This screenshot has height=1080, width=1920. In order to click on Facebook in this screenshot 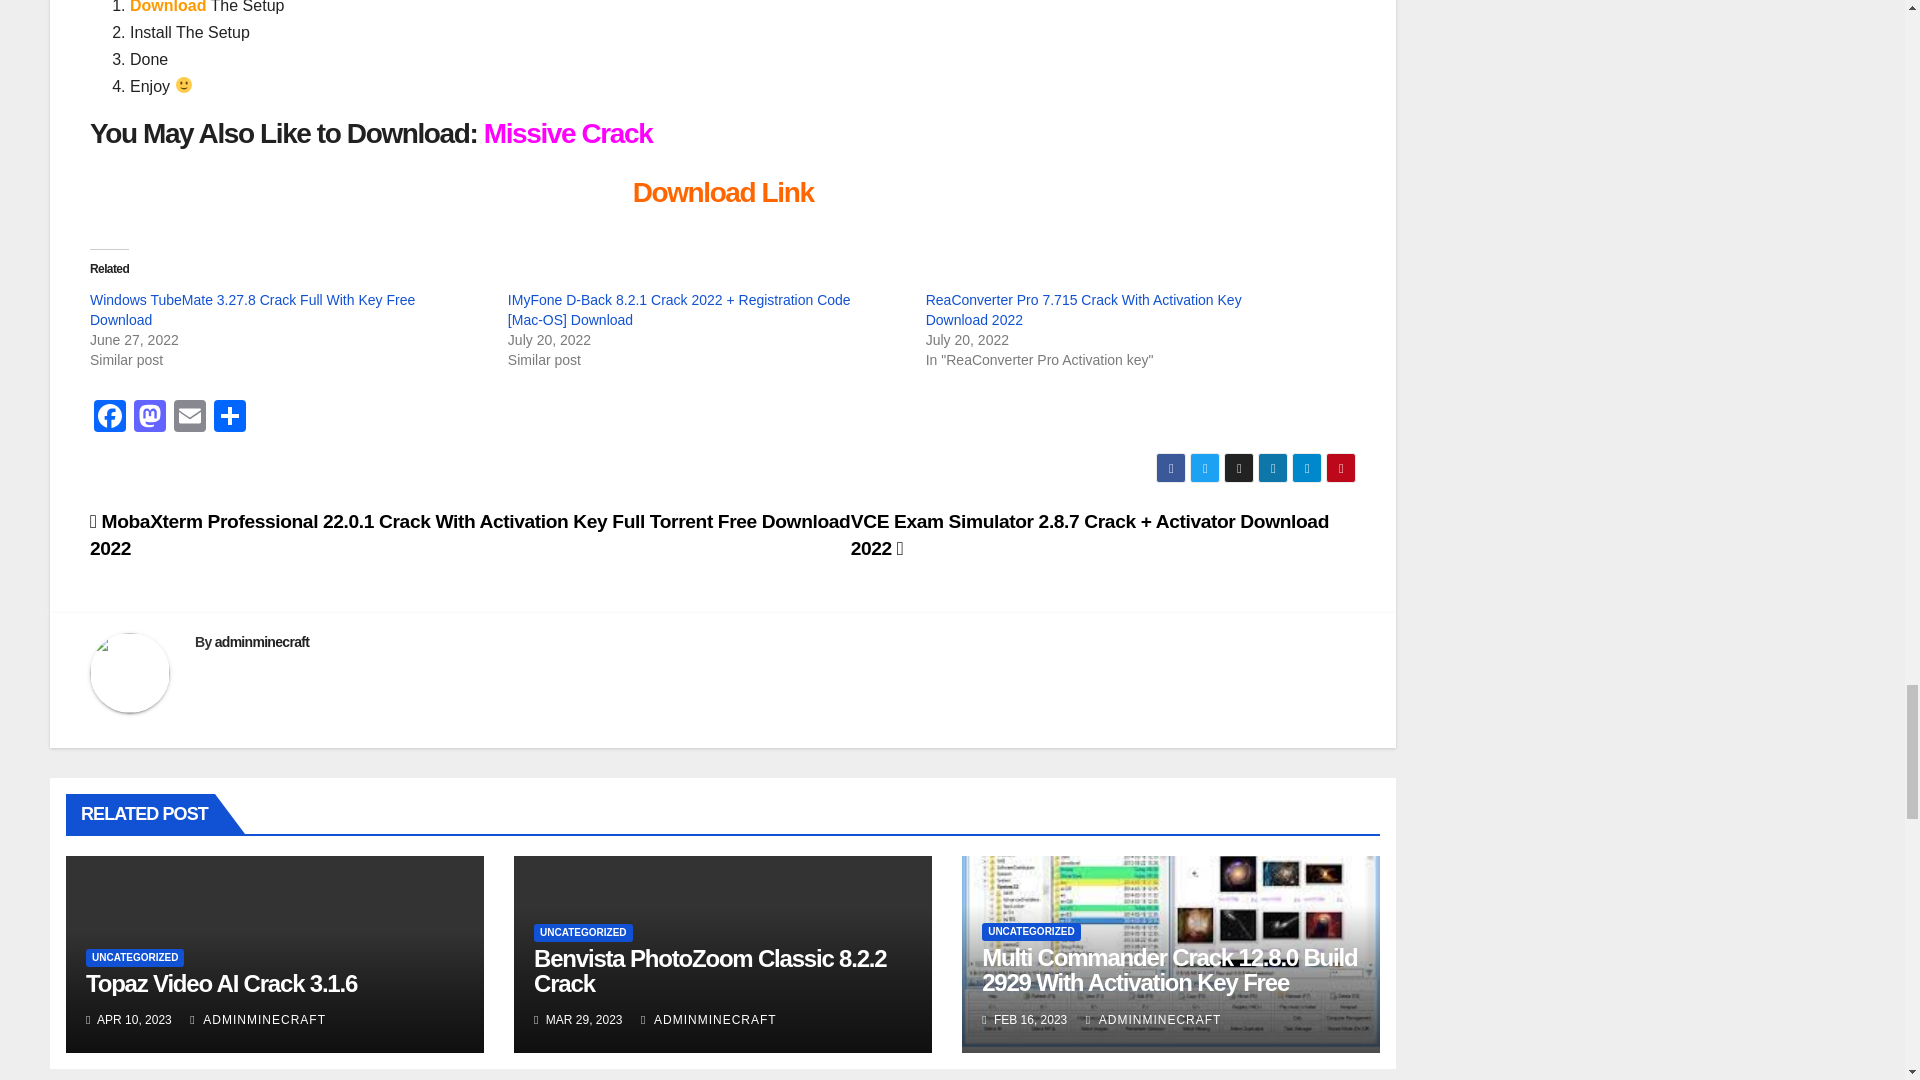, I will do `click(110, 418)`.